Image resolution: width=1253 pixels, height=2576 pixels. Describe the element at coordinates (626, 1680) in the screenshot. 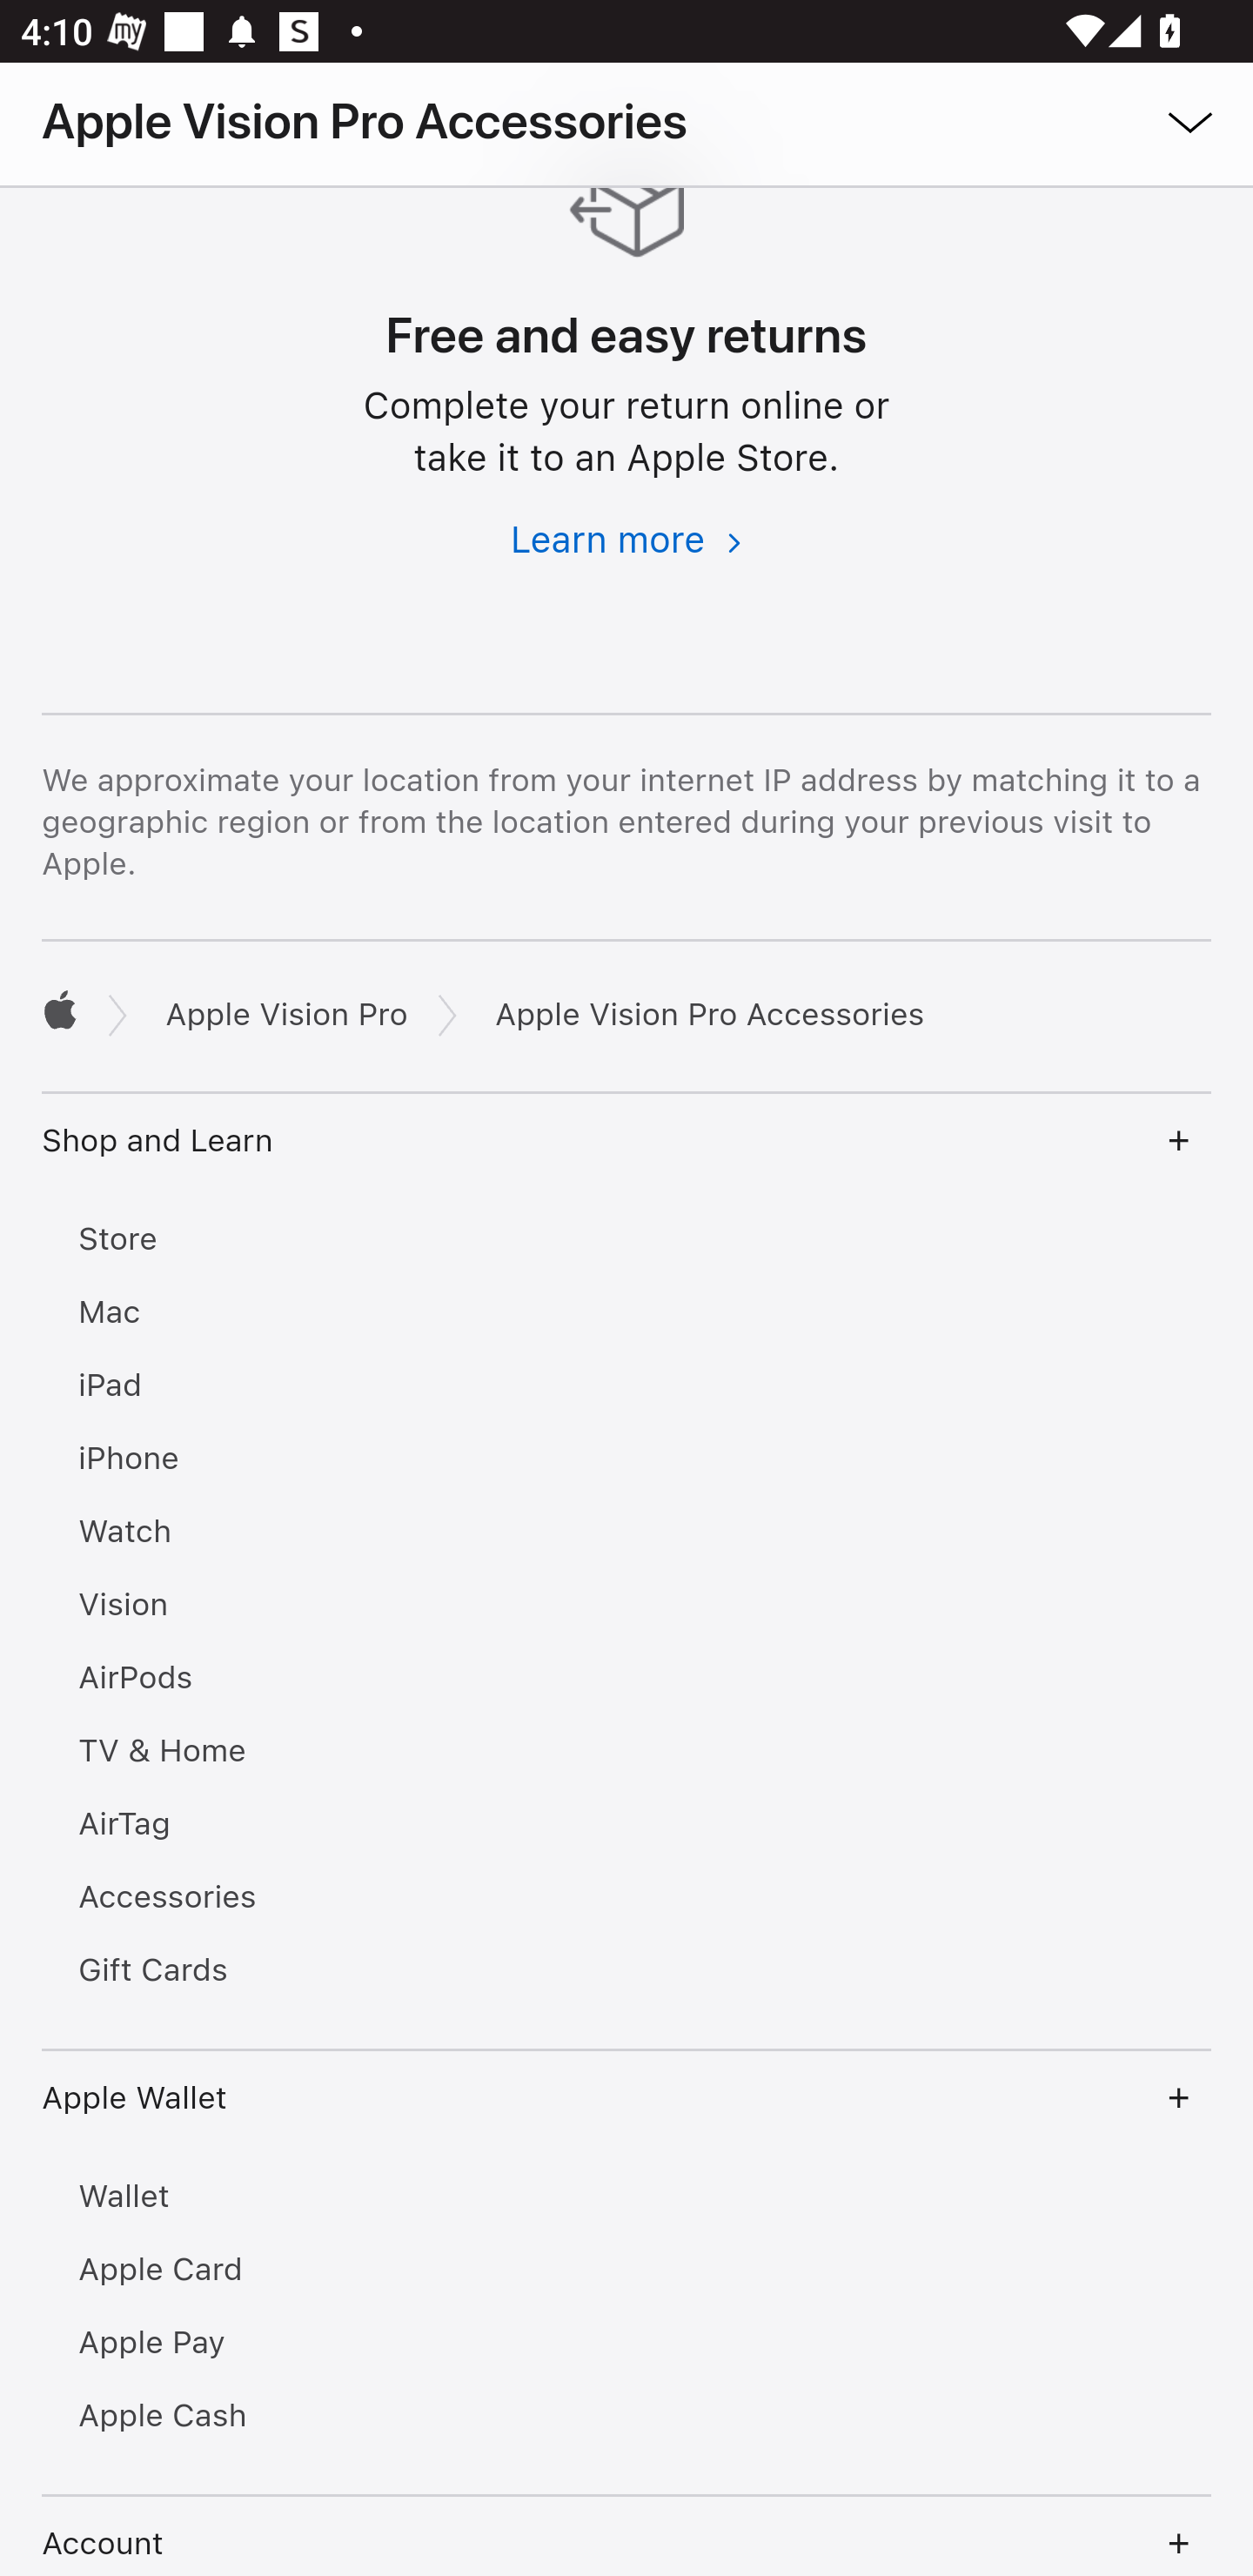

I see `AirPods` at that location.